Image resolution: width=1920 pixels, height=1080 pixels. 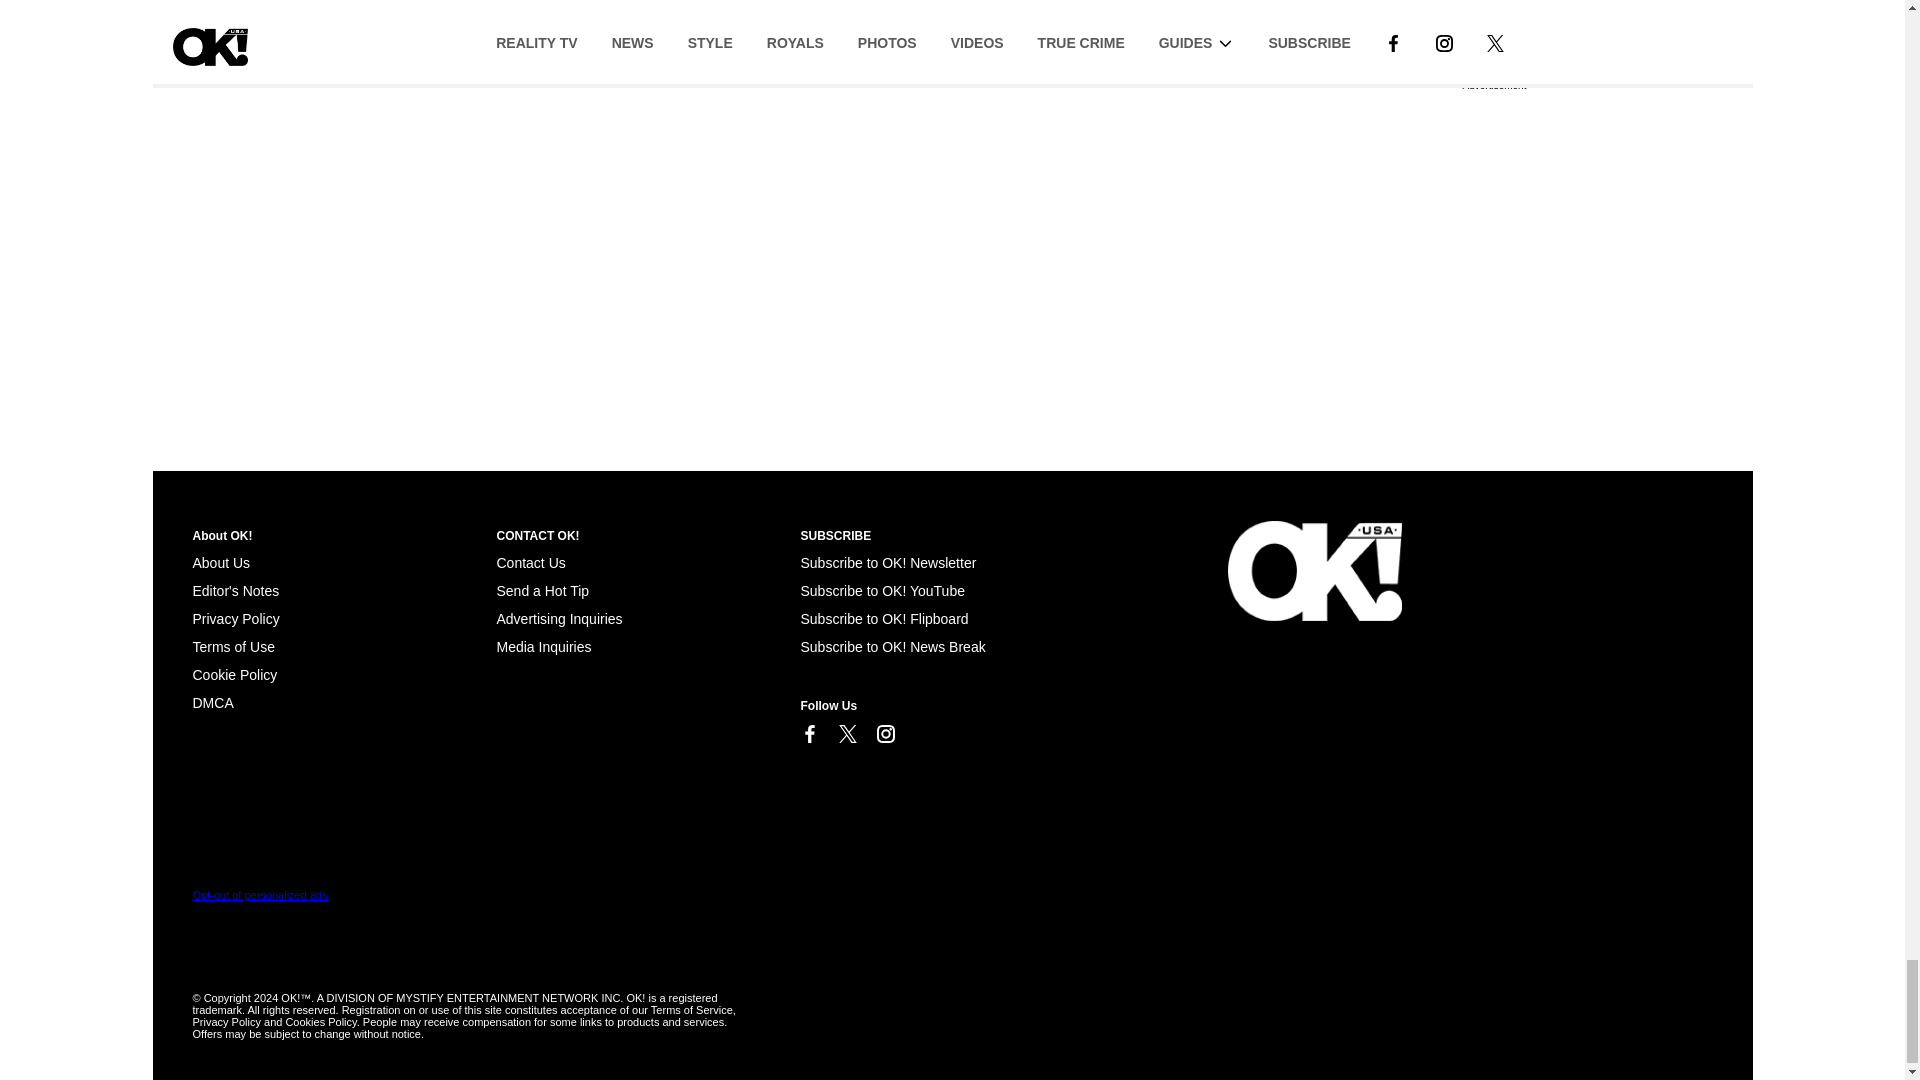 I want to click on Editor's Notes, so click(x=235, y=591).